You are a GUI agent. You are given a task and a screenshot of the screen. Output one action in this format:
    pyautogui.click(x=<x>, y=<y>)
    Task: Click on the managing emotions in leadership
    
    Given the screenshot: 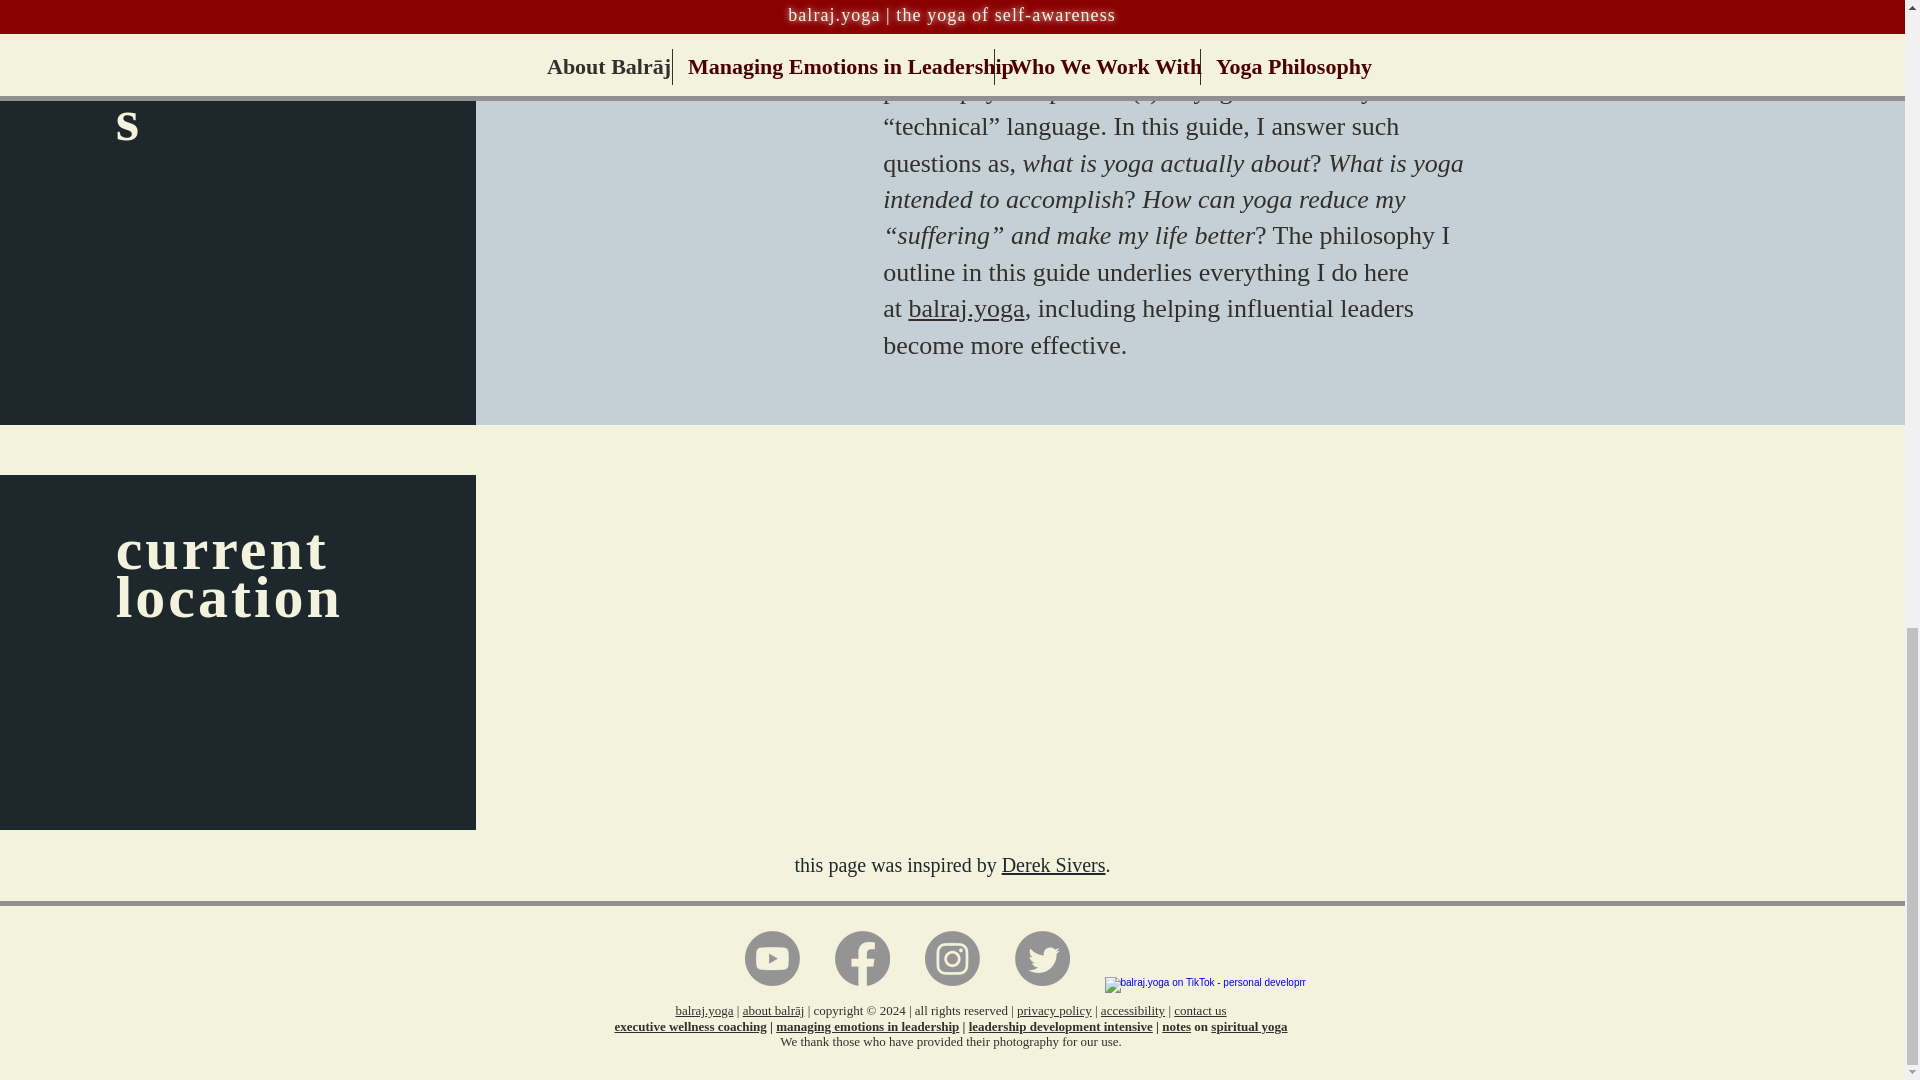 What is the action you would take?
    pyautogui.click(x=866, y=1026)
    